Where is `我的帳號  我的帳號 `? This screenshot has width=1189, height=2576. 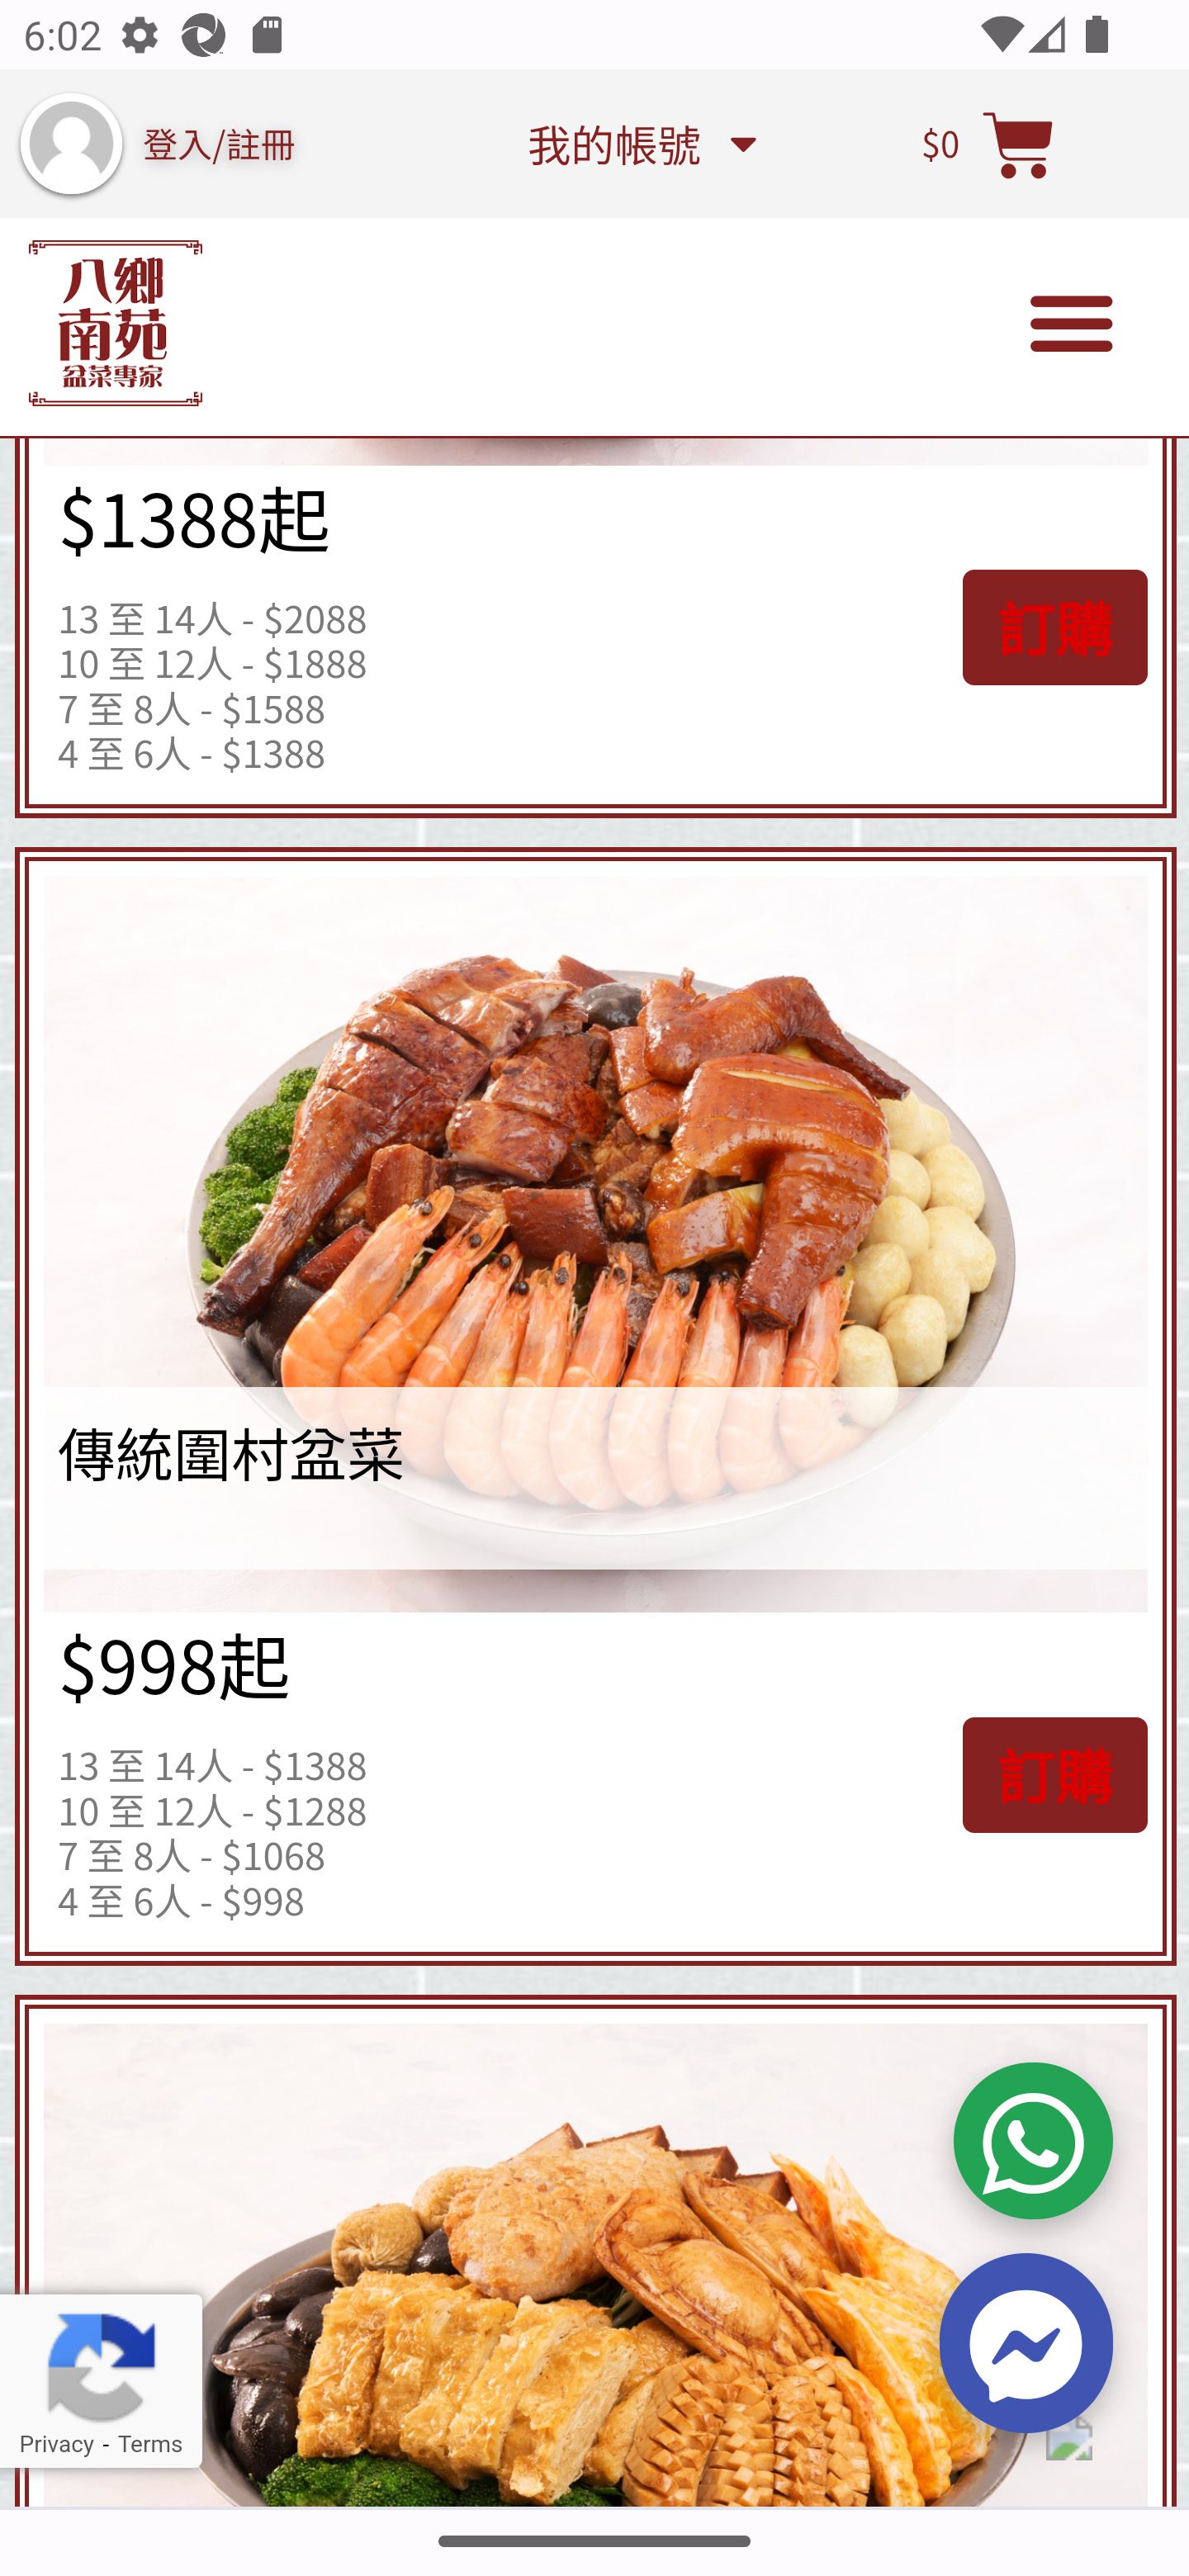
我的帳號  我的帳號  is located at coordinates (641, 144).